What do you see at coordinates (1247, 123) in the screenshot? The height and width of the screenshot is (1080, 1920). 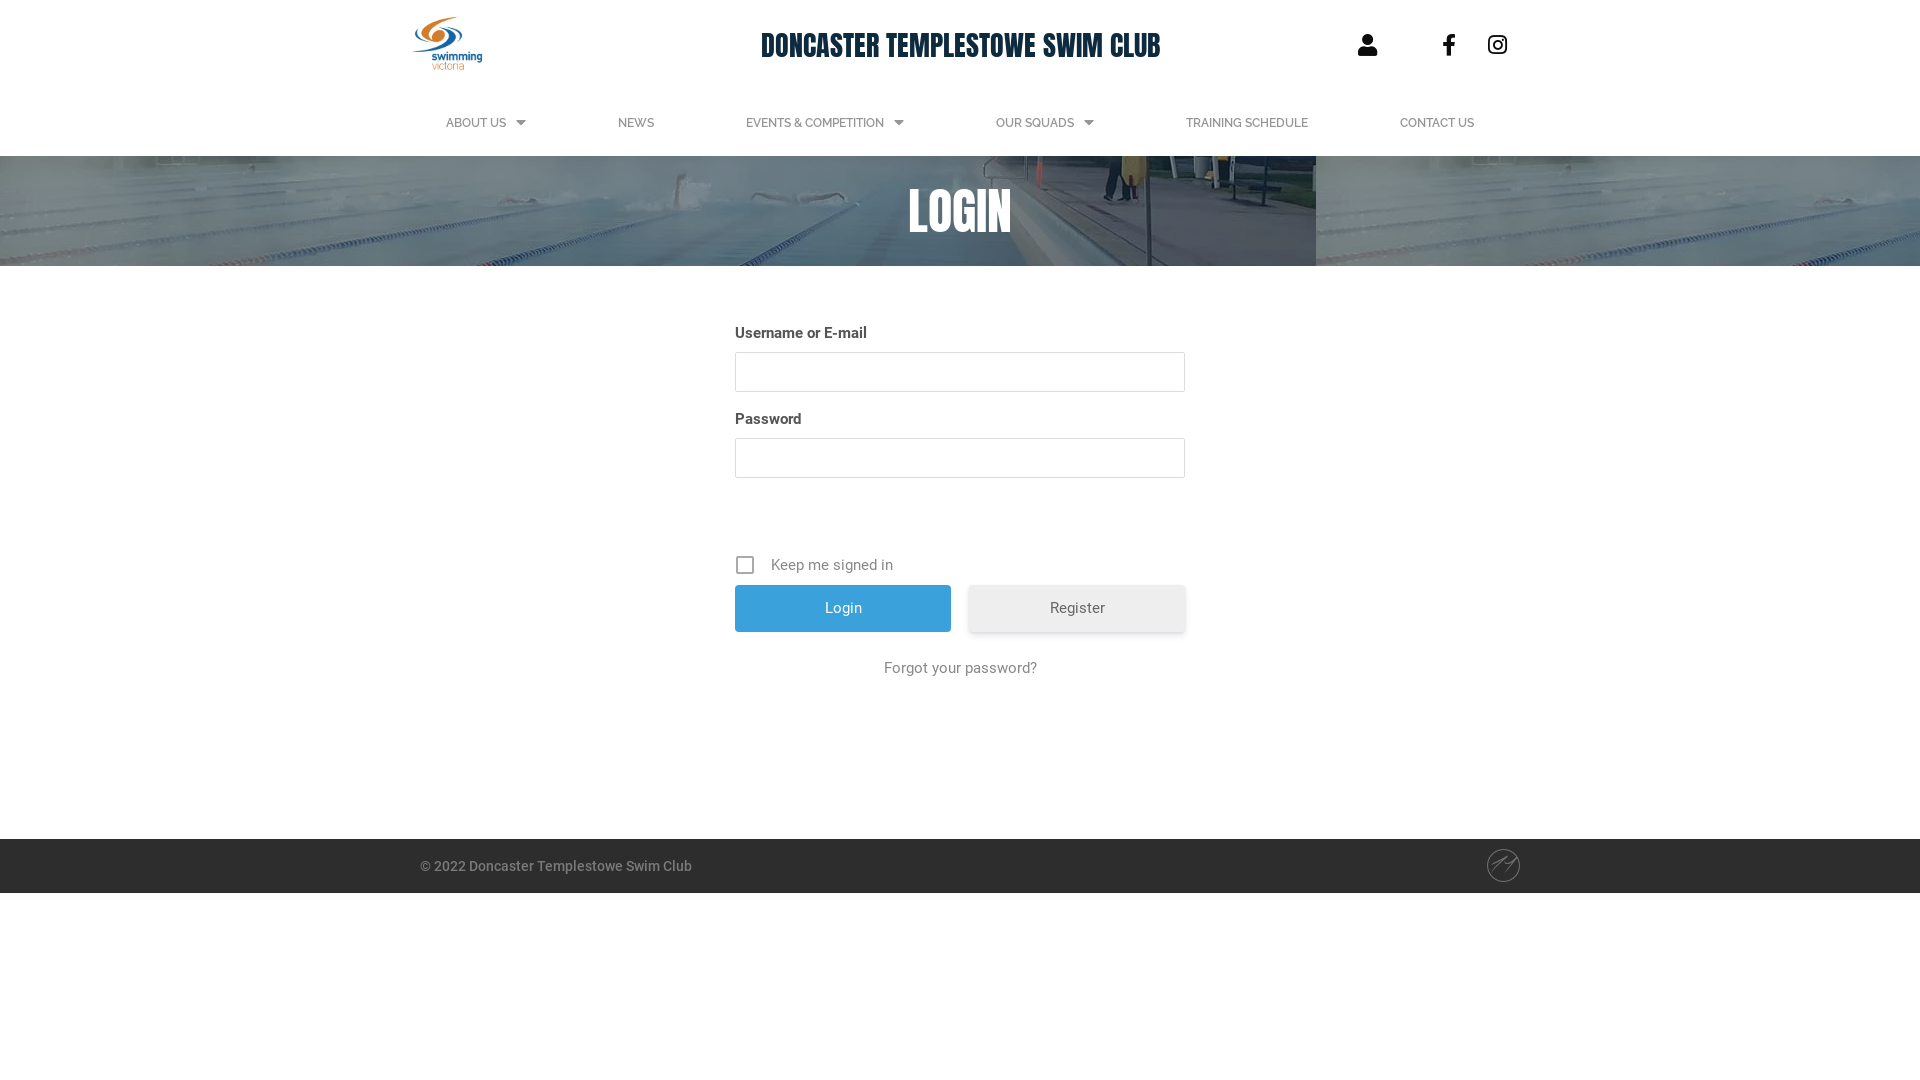 I see `TRAINING SCHEDULE` at bounding box center [1247, 123].